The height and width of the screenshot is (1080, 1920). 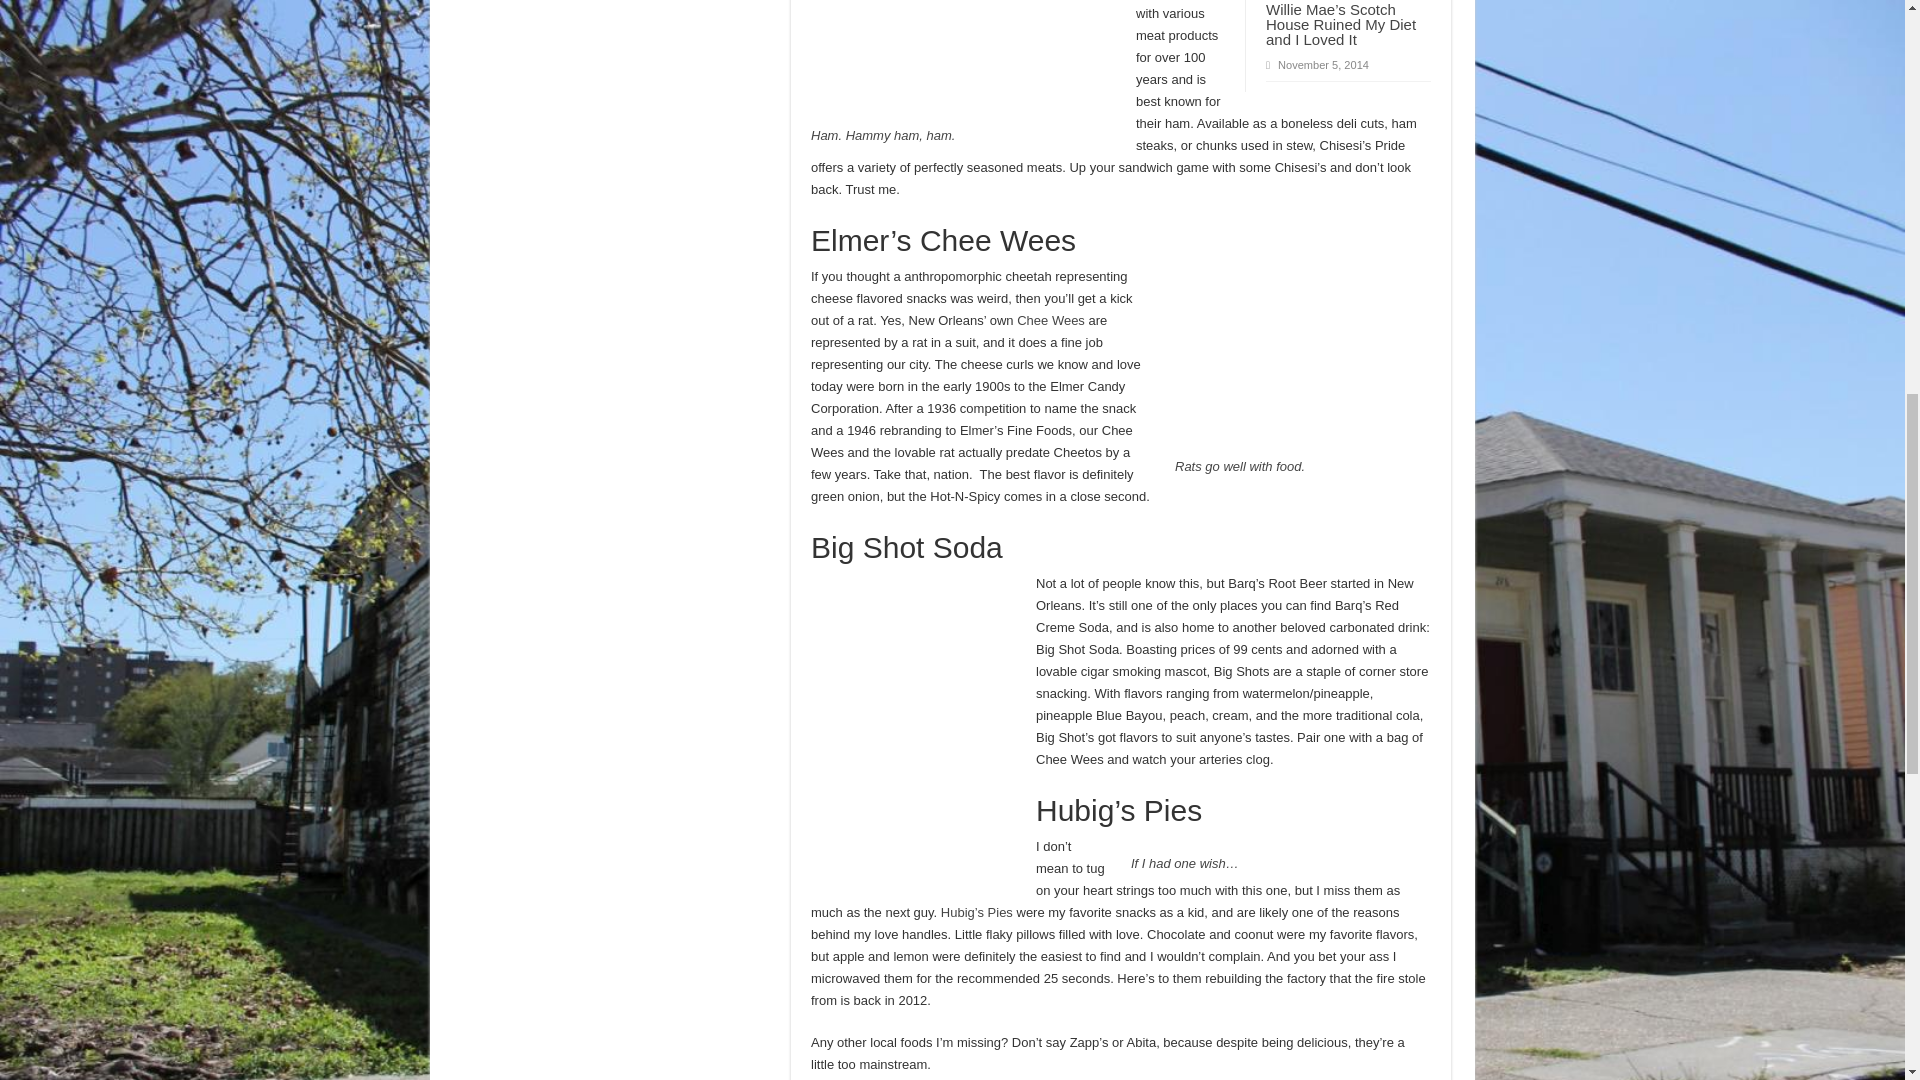 I want to click on Rats go well with food., so click(x=1240, y=466).